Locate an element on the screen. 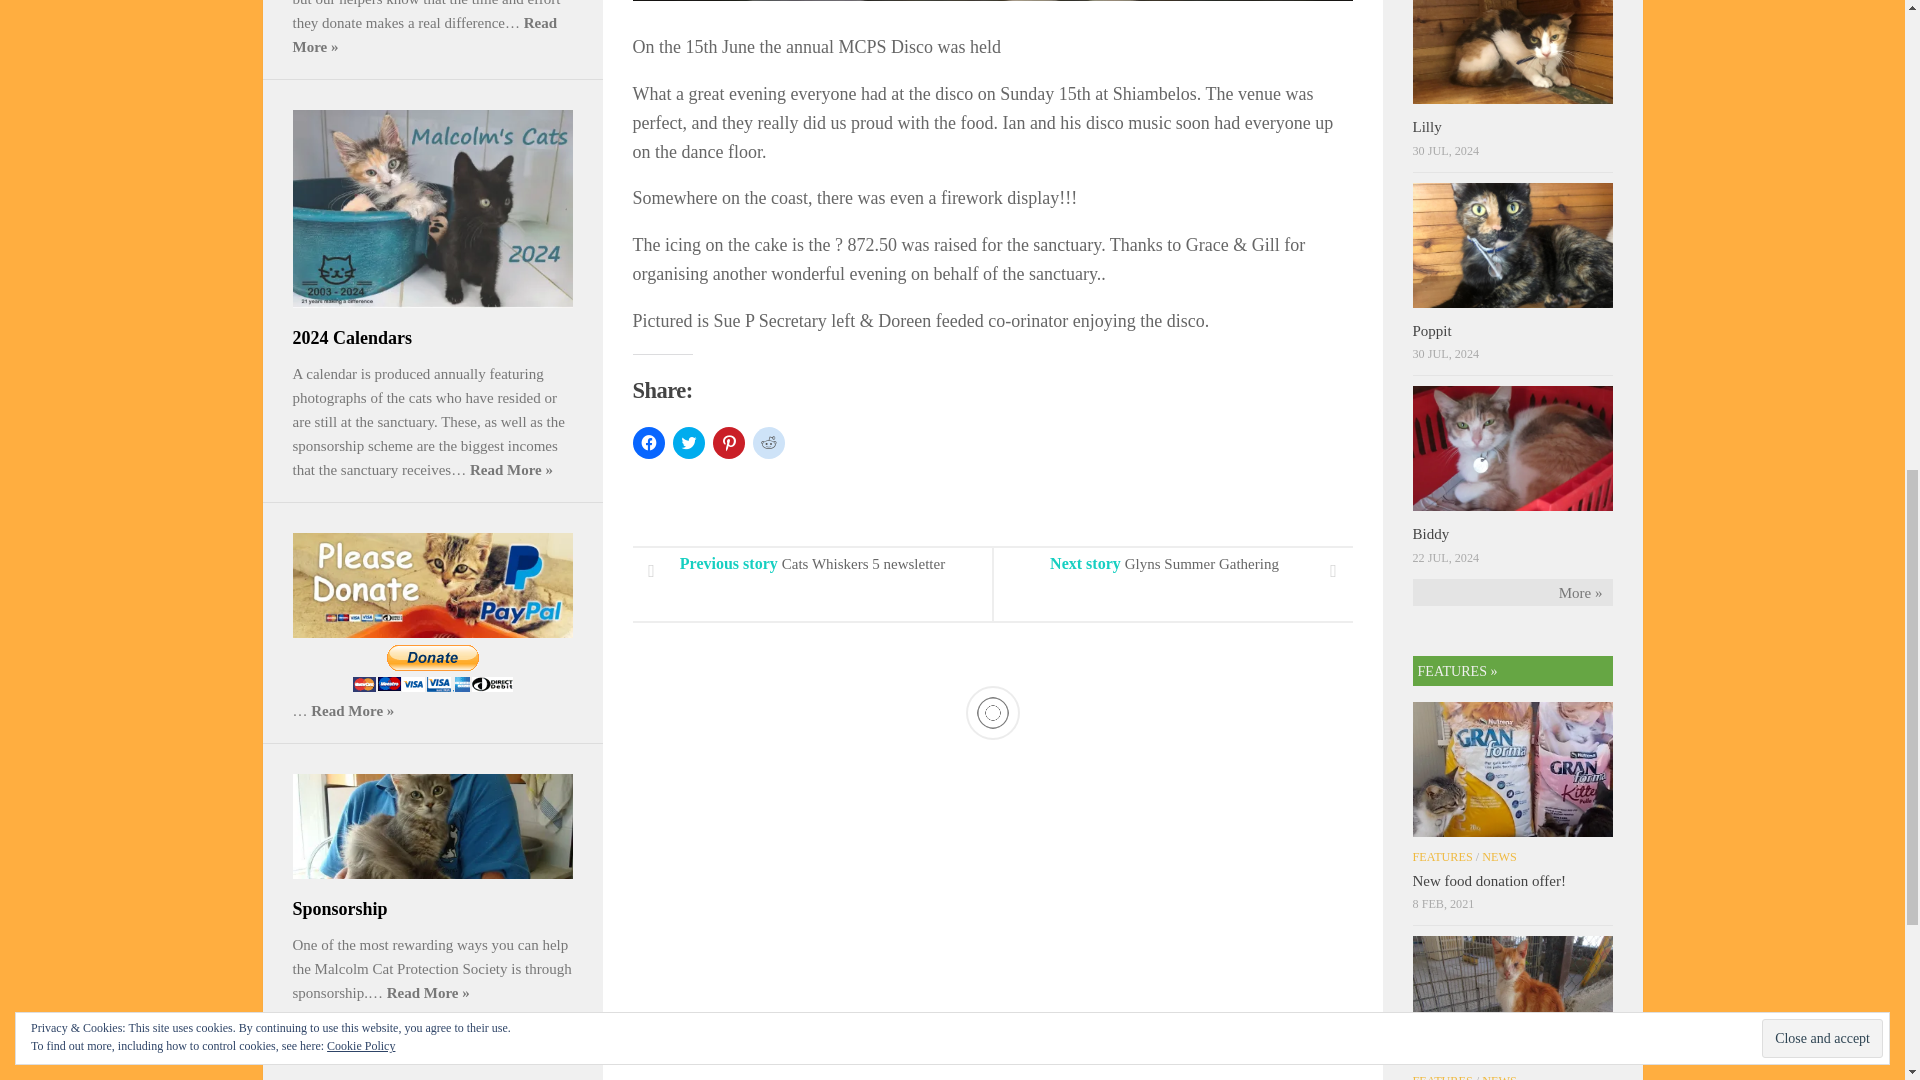 This screenshot has width=1920, height=1080. Click to share on Facebook is located at coordinates (648, 442).